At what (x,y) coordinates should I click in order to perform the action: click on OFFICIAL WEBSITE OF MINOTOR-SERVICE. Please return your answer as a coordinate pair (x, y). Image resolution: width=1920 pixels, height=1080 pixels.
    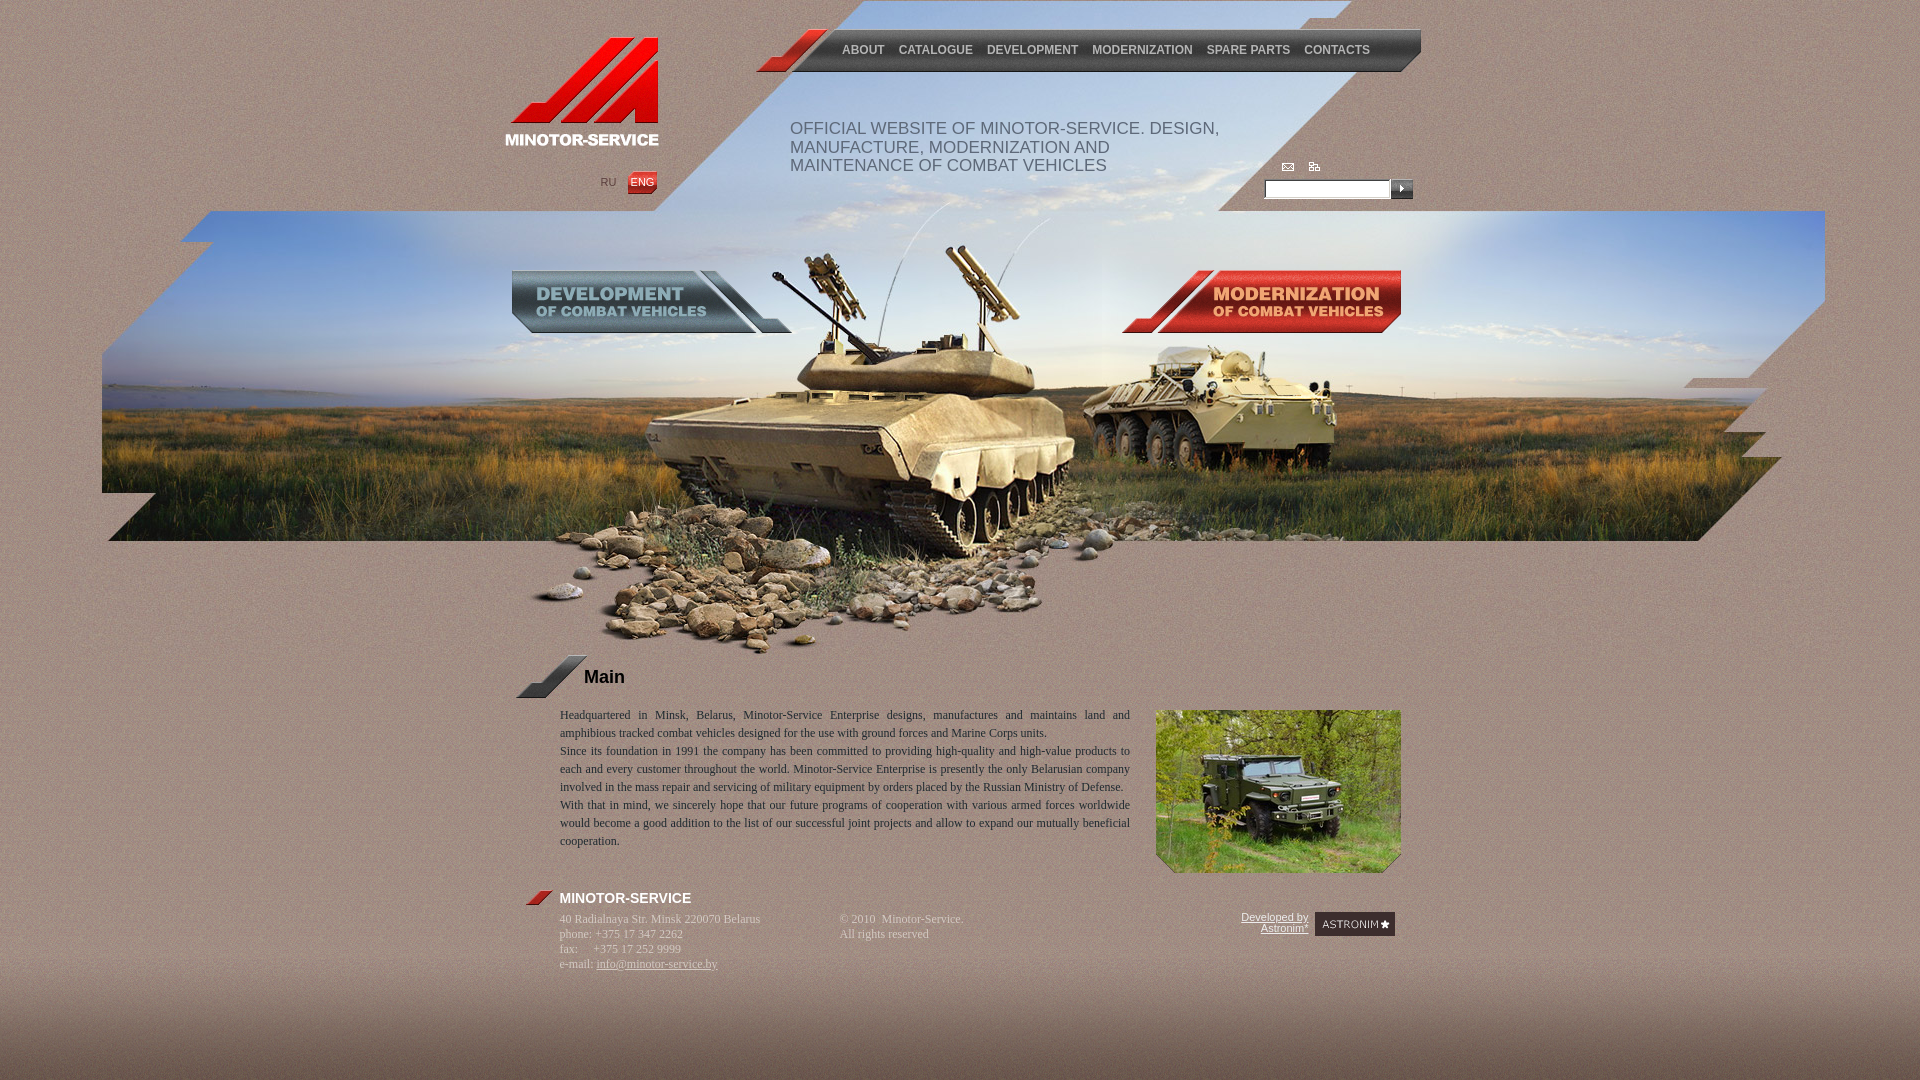
    Looking at the image, I should click on (965, 128).